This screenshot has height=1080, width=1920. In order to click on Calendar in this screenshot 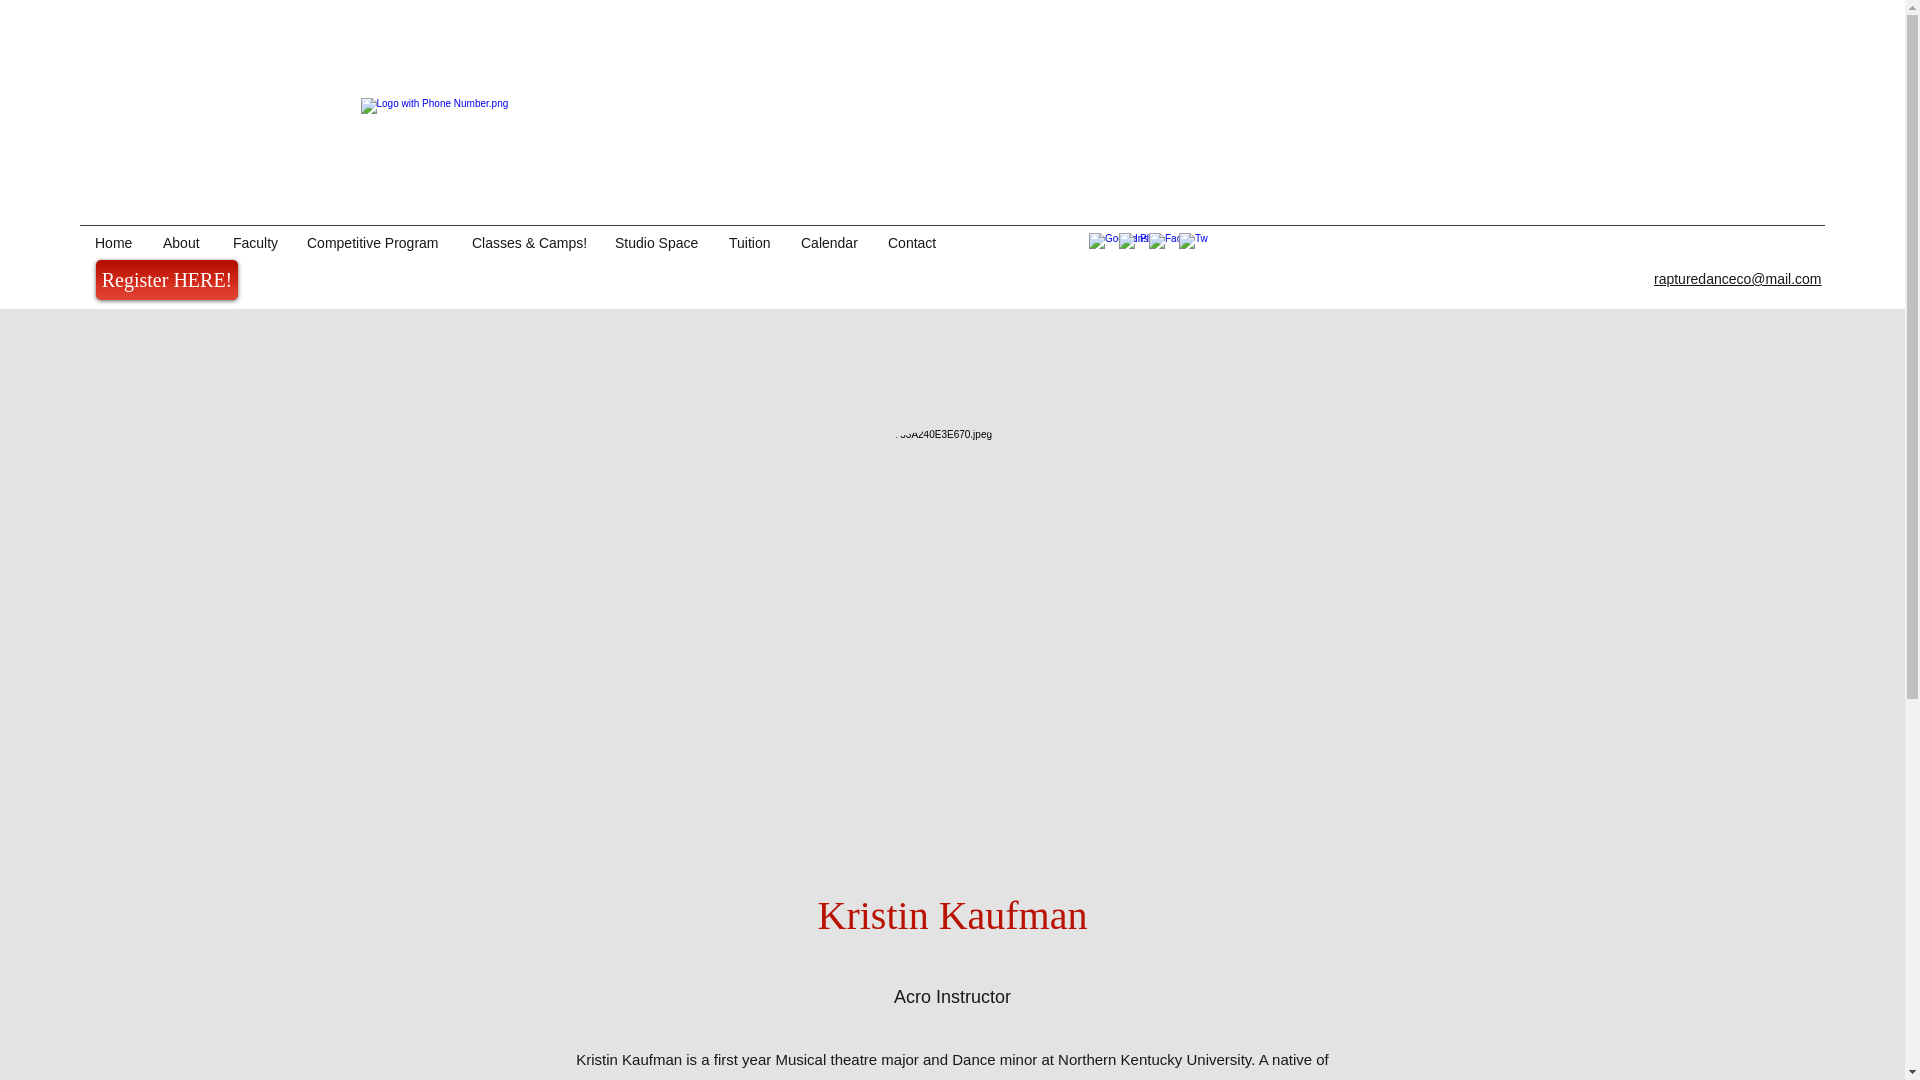, I will do `click(829, 242)`.